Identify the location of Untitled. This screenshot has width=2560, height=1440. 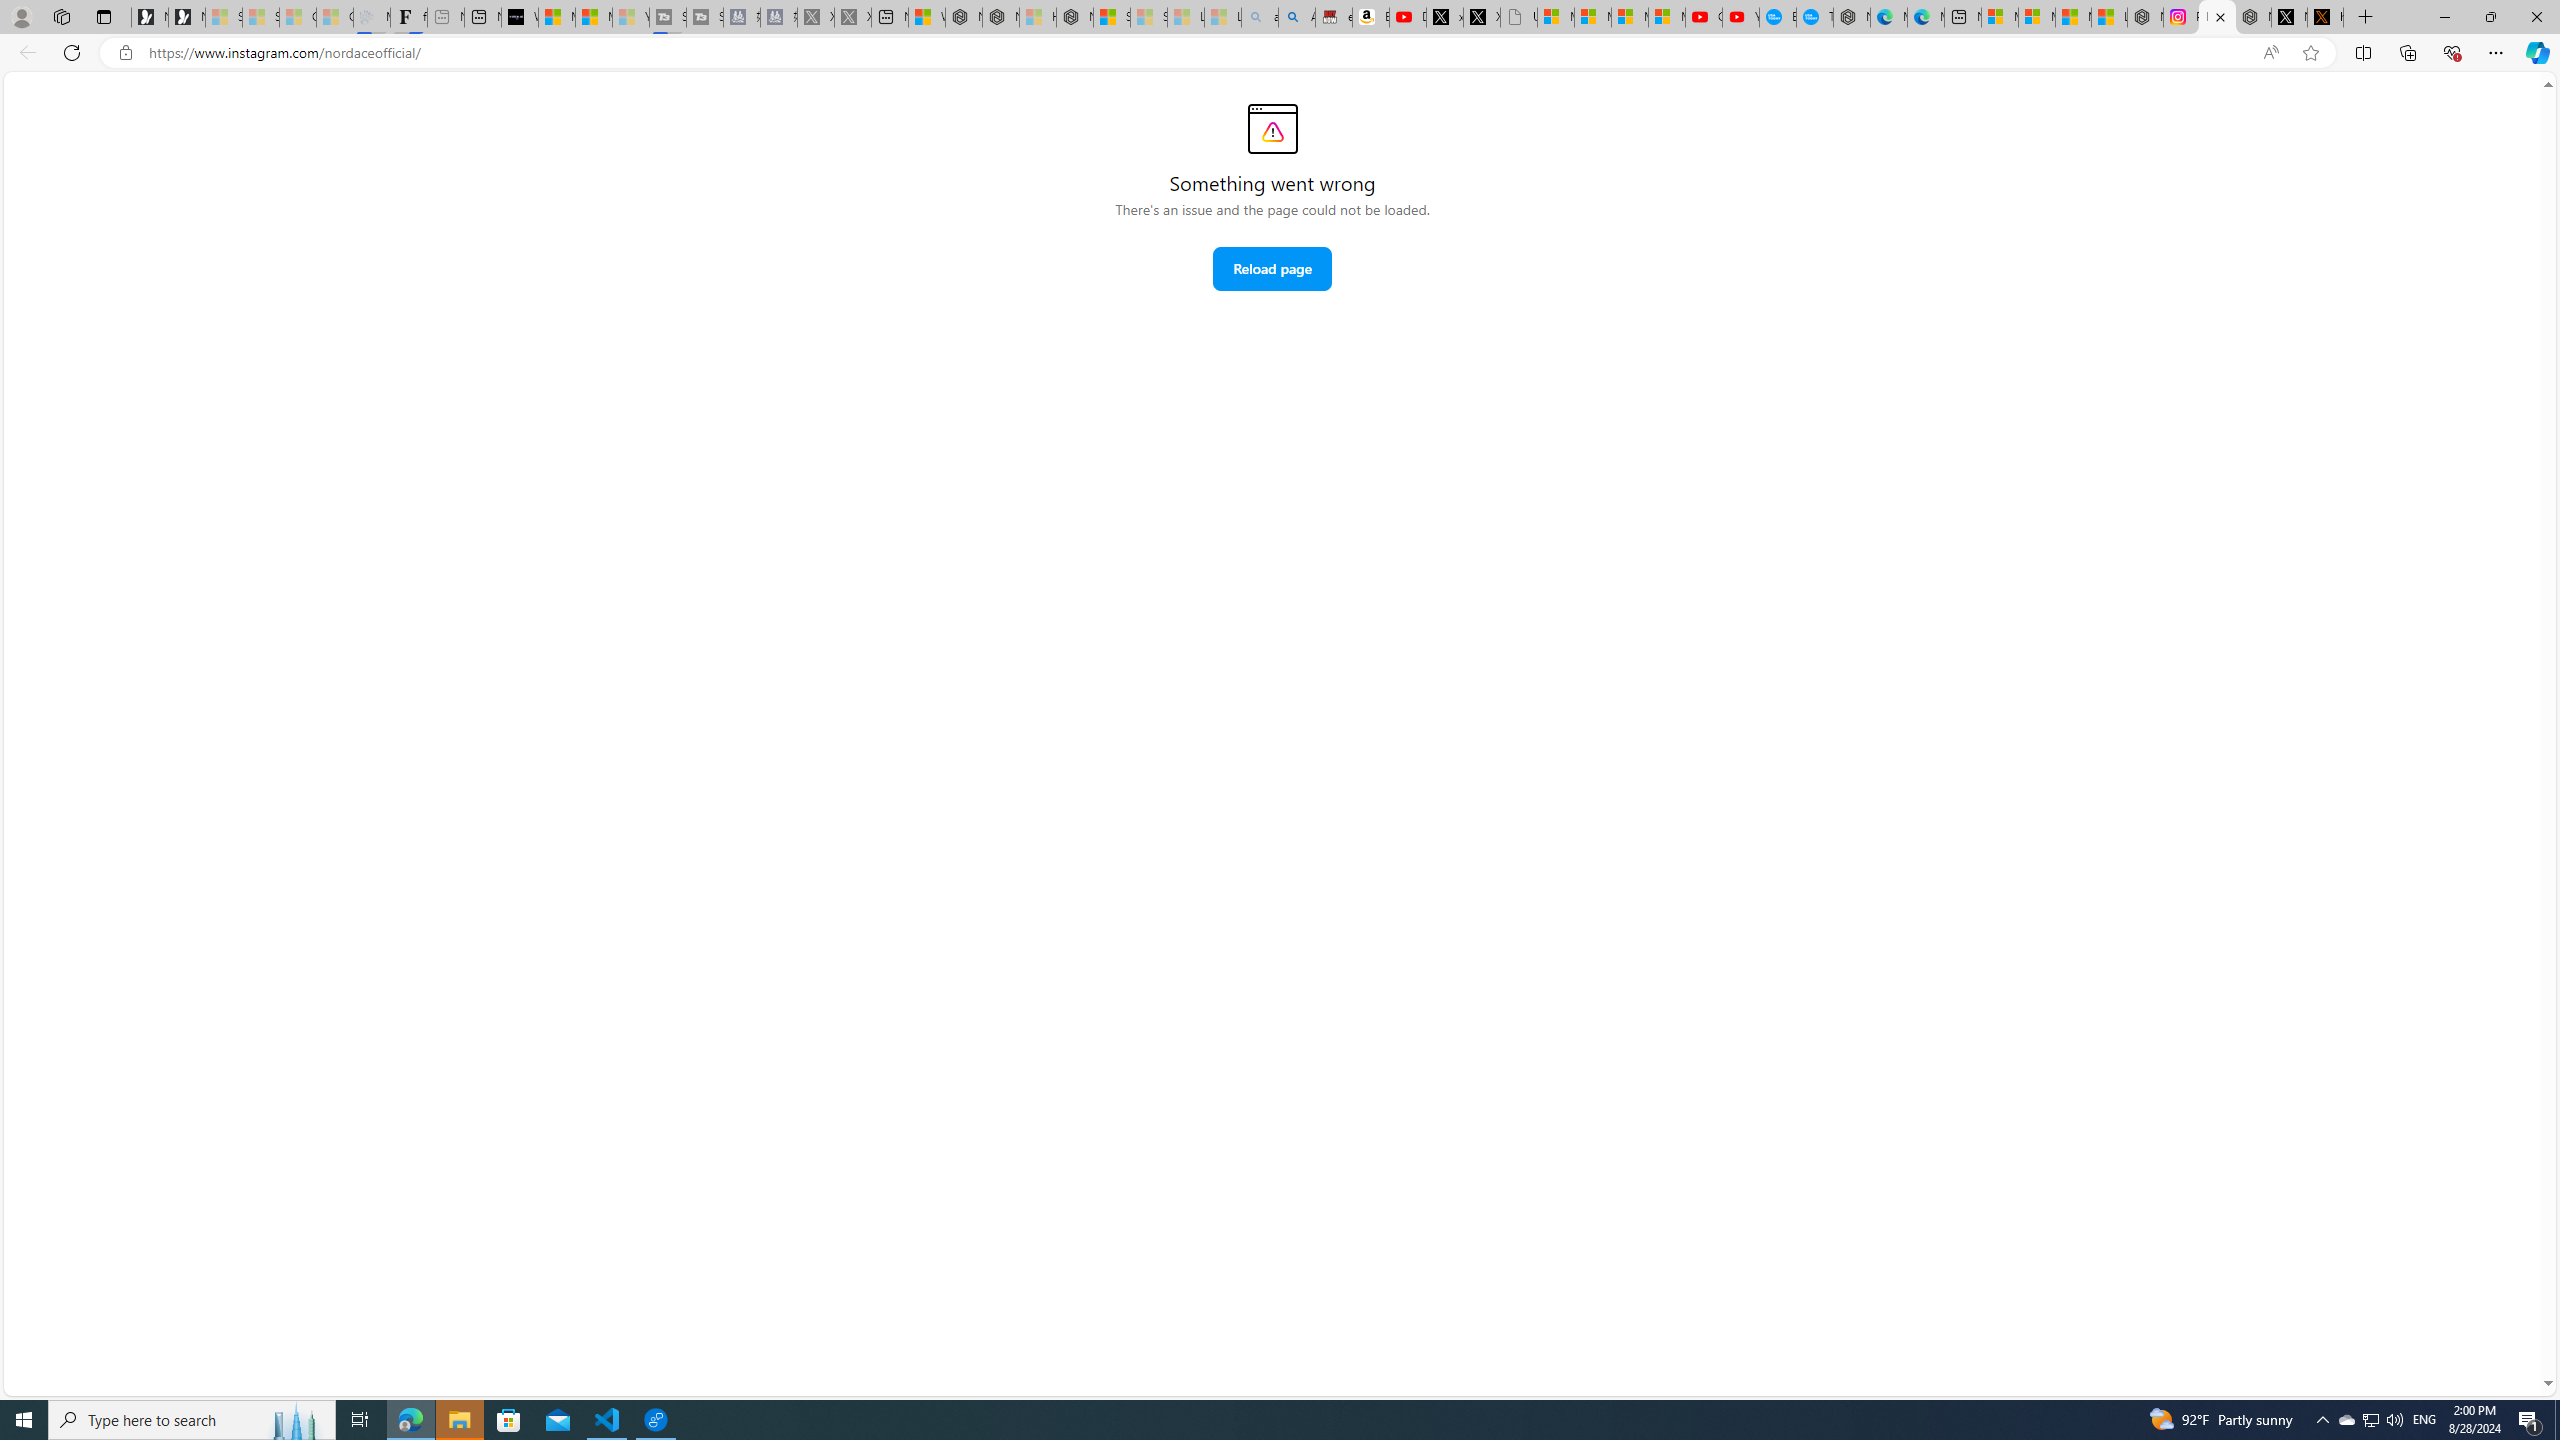
(1519, 17).